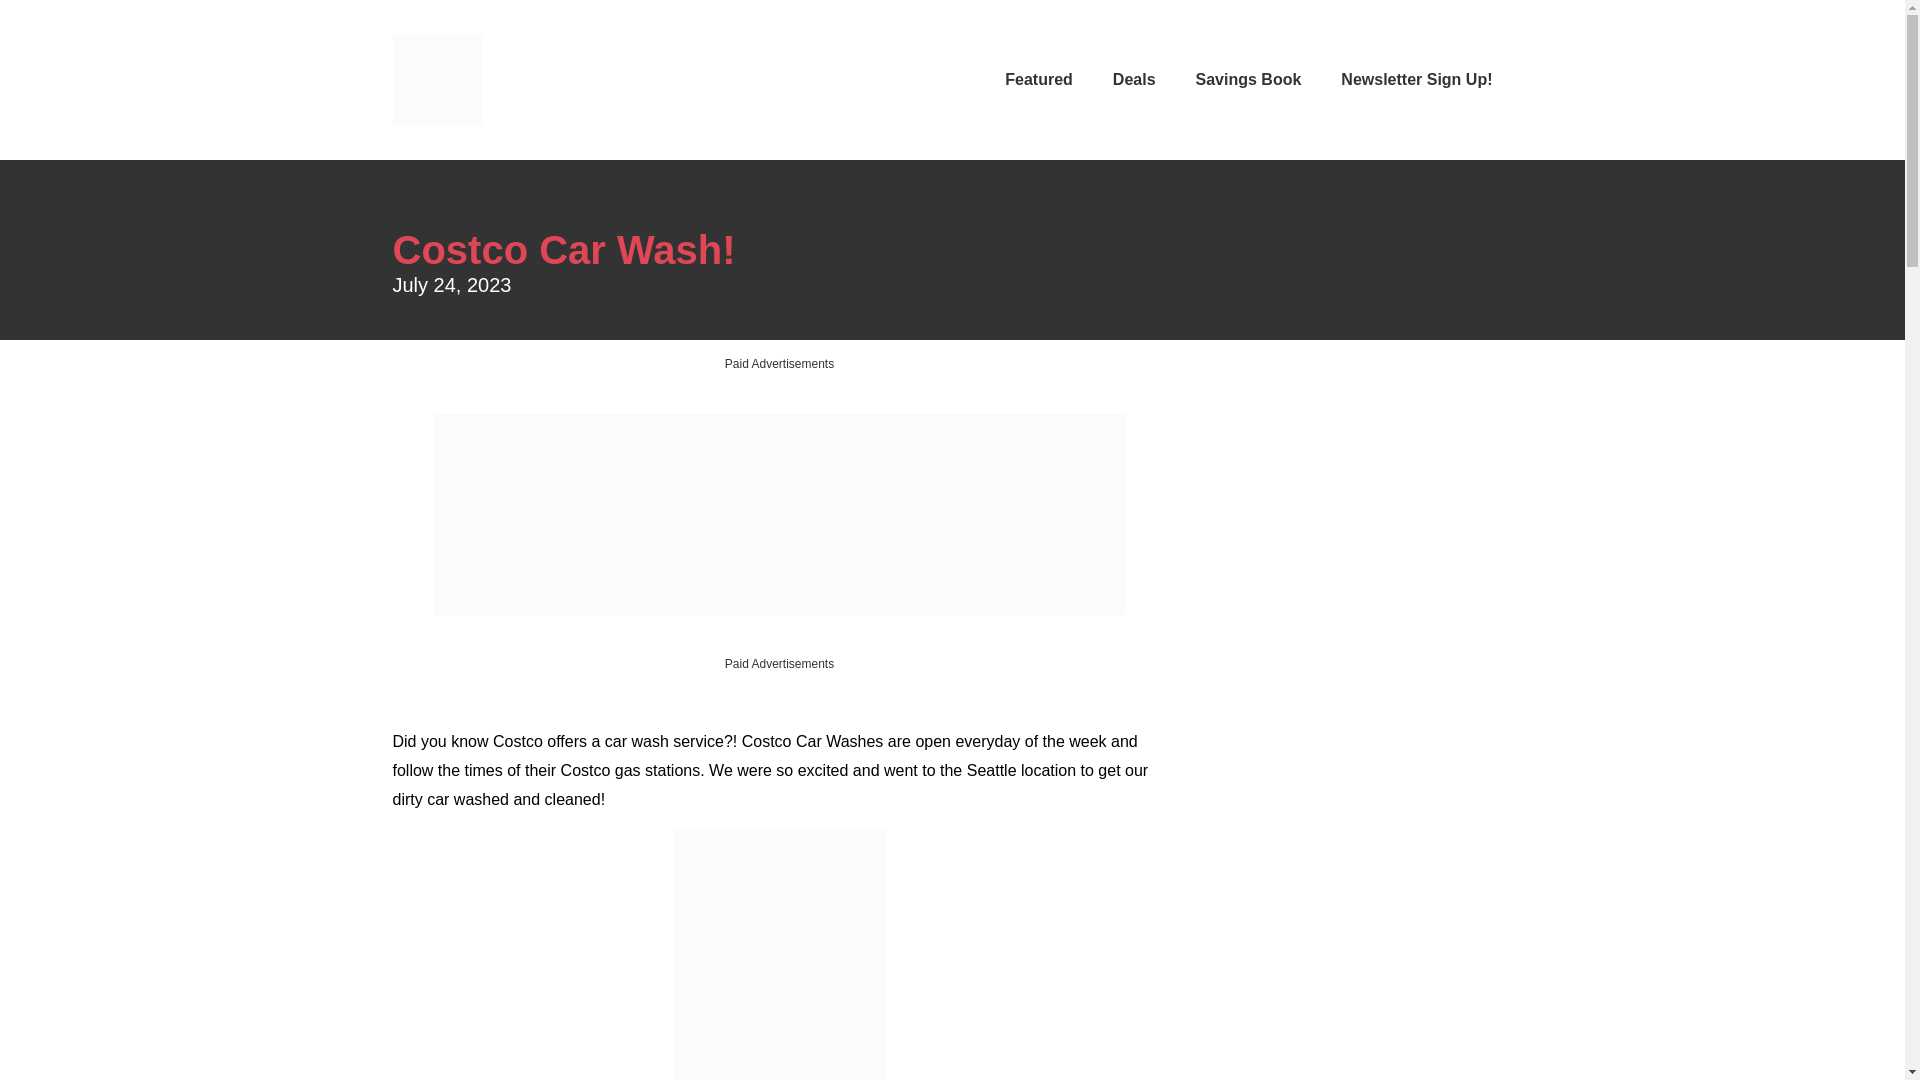 The width and height of the screenshot is (1920, 1080). Describe the element at coordinates (1038, 80) in the screenshot. I see `Featured` at that location.